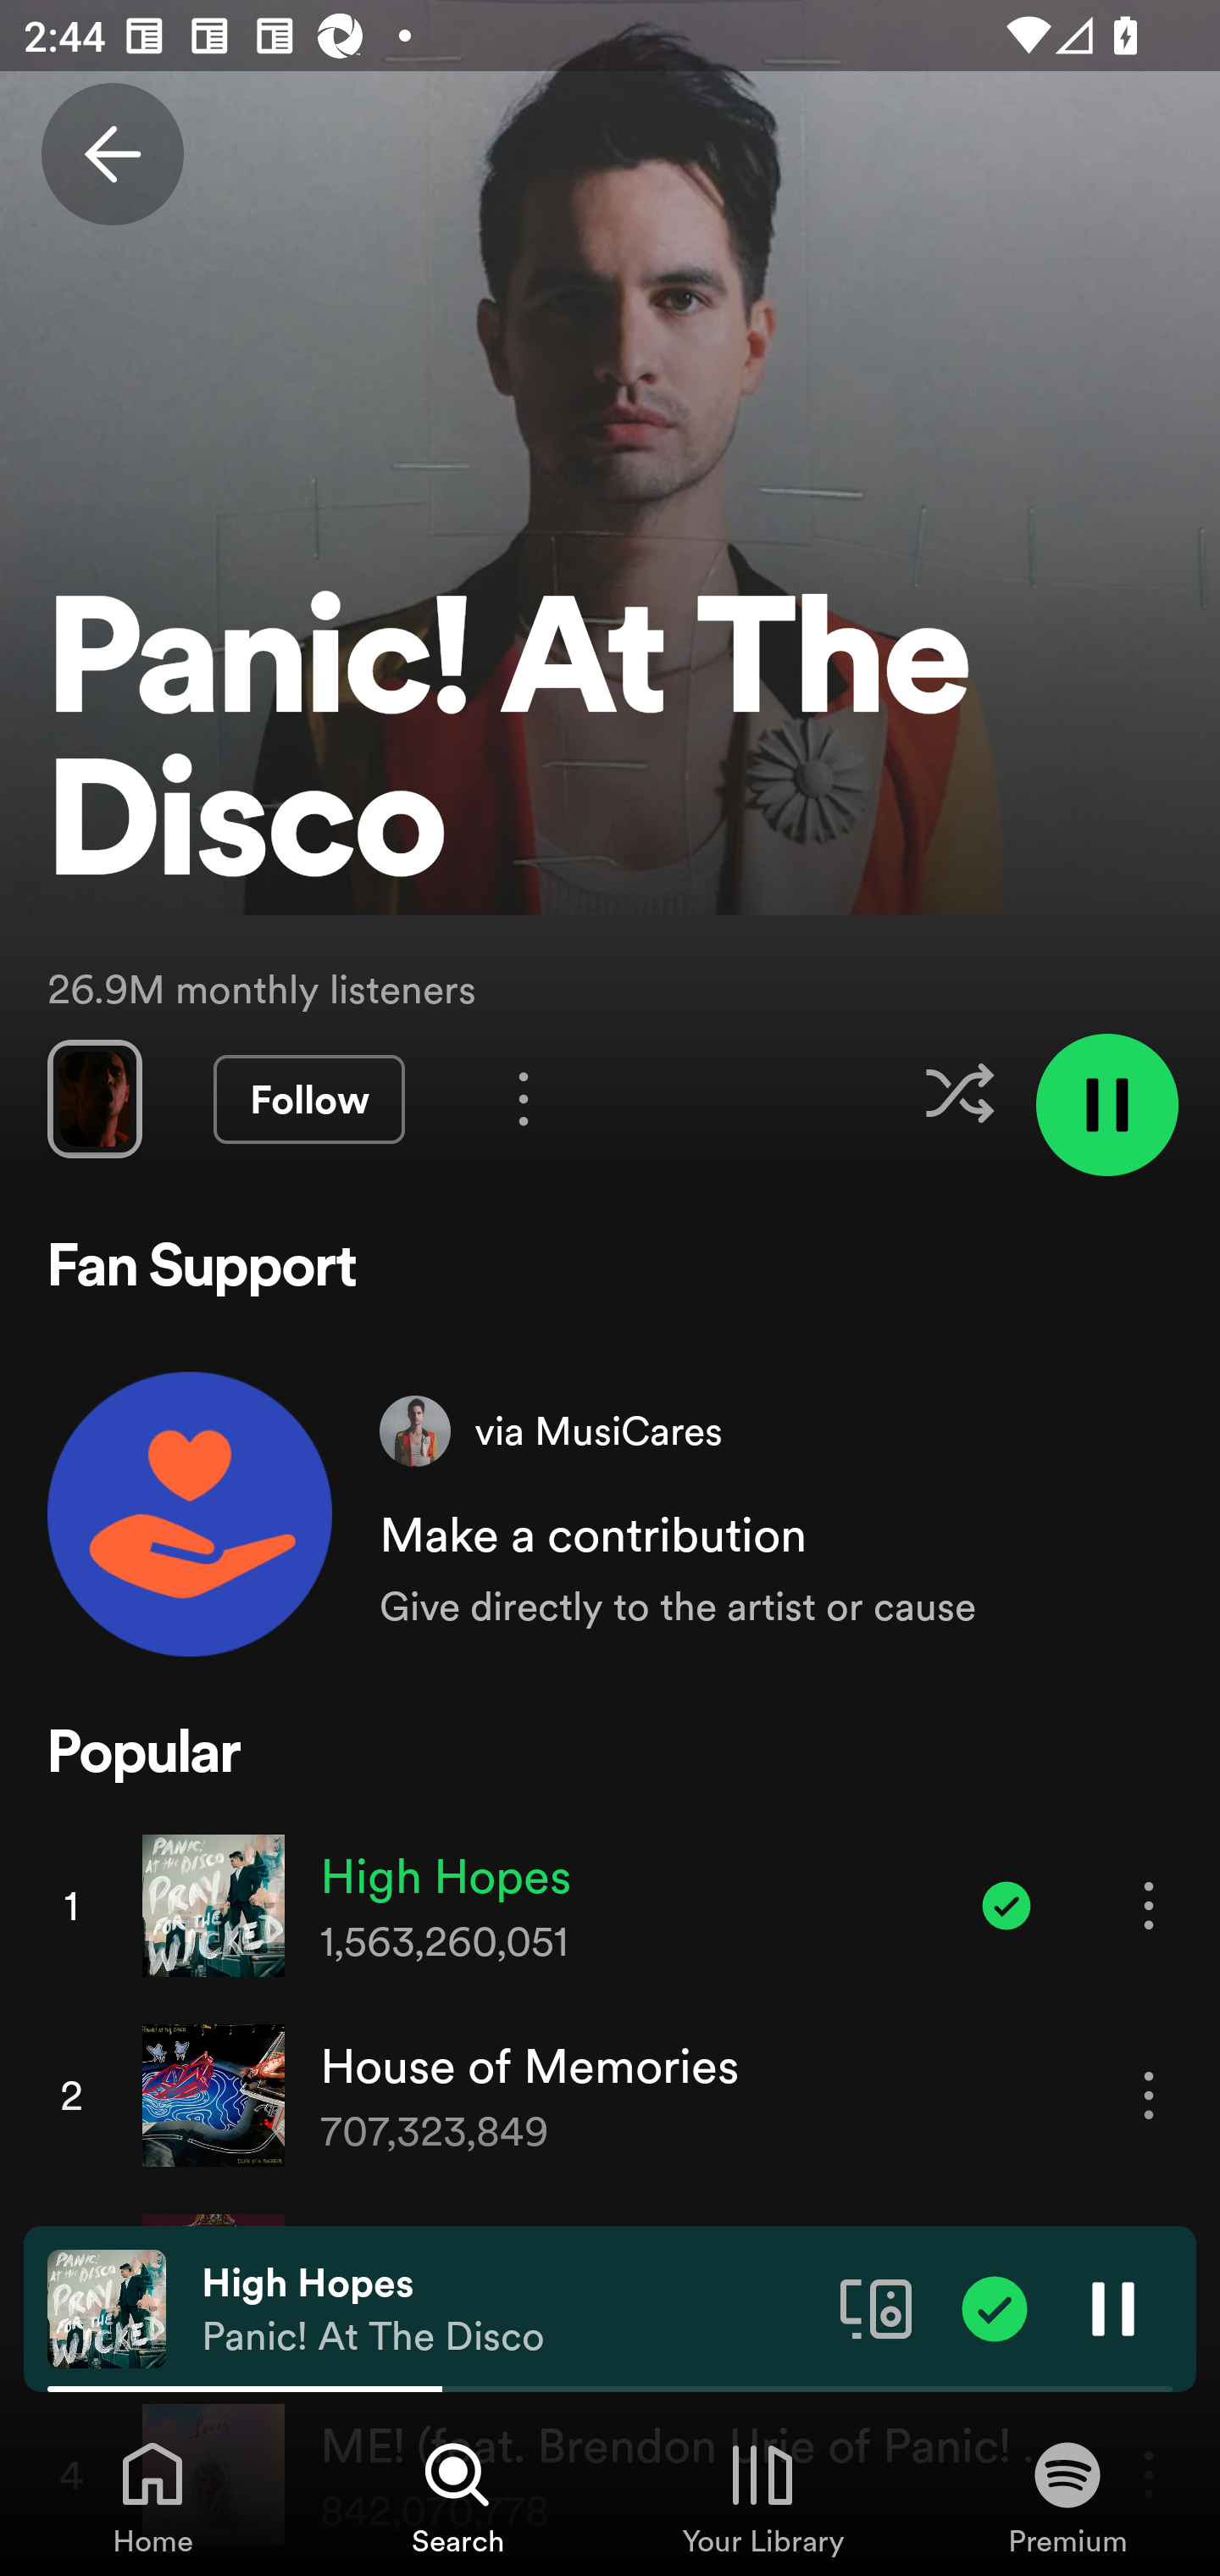 The image size is (1220, 2576). What do you see at coordinates (762, 2496) in the screenshot?
I see `Your Library, Tab 3 of 4 Your Library Your Library` at bounding box center [762, 2496].